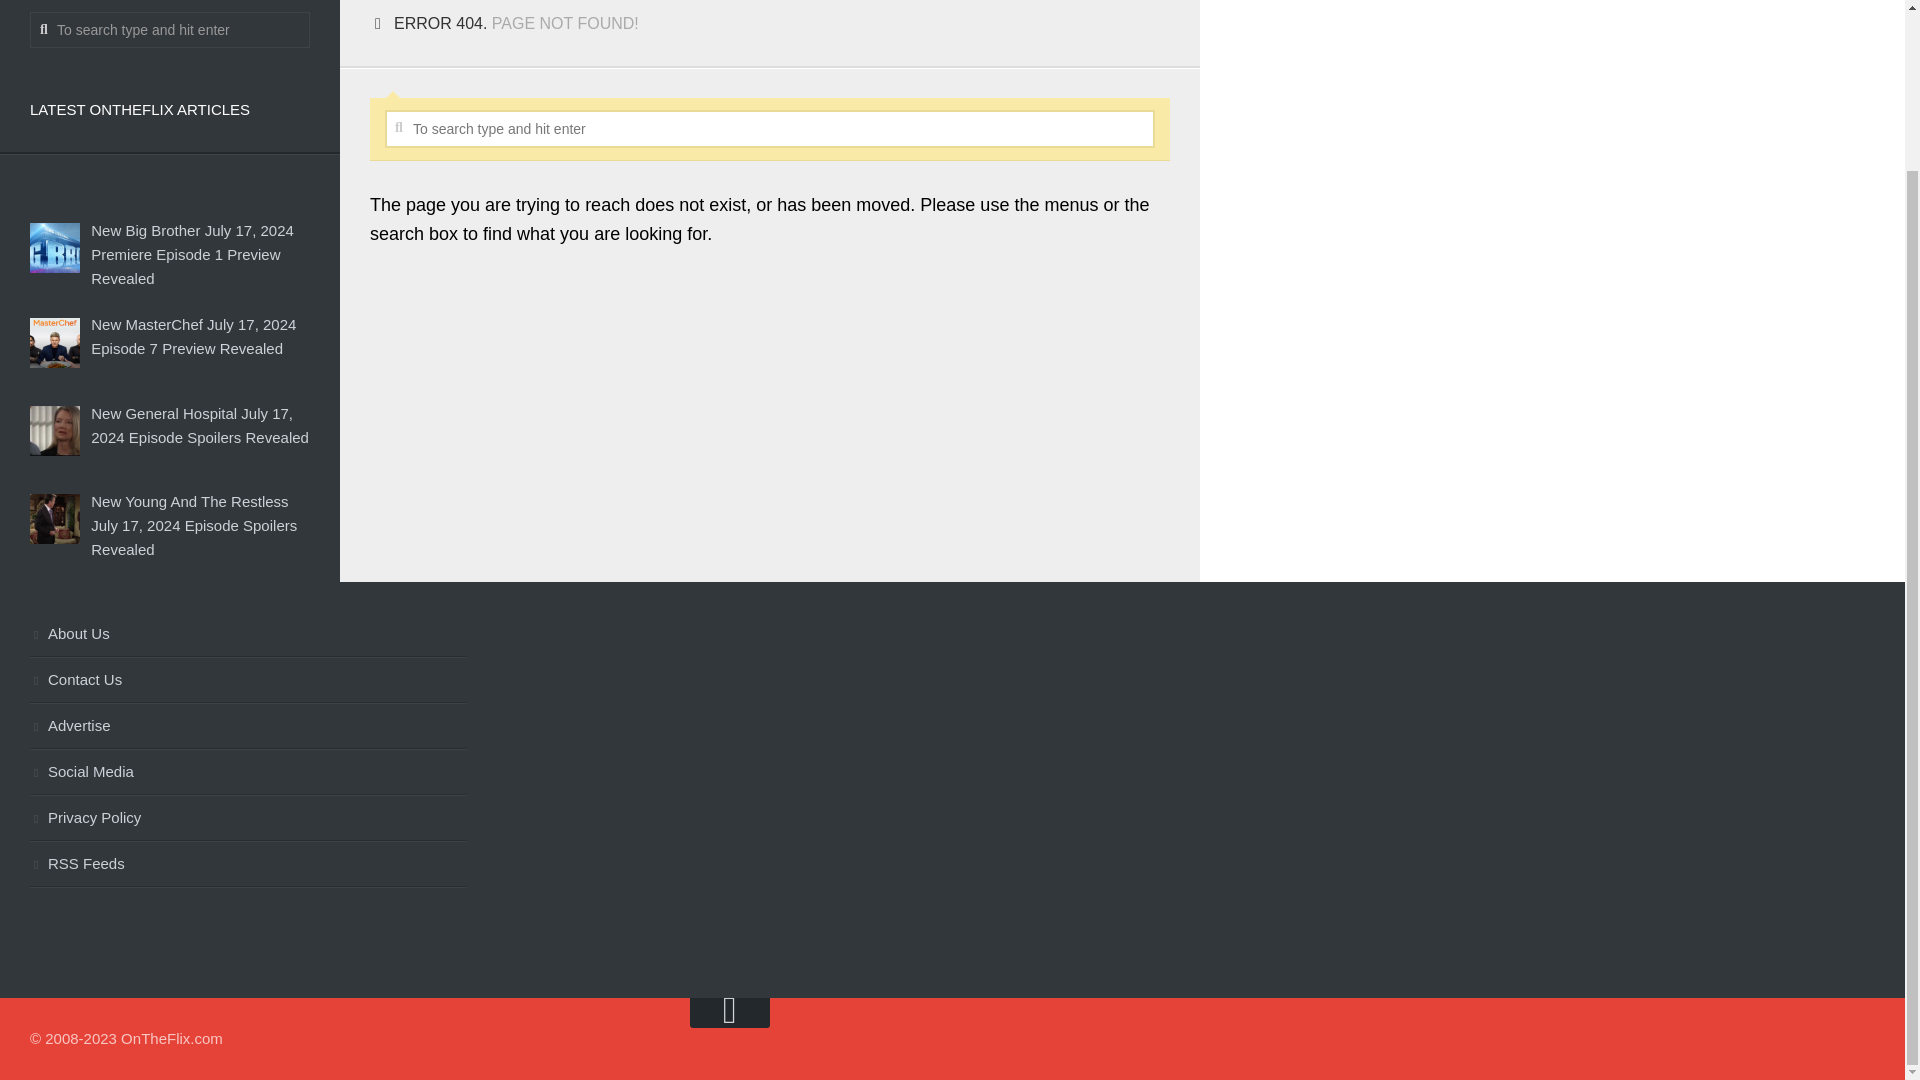 The width and height of the screenshot is (1920, 1080). What do you see at coordinates (248, 864) in the screenshot?
I see `RSS Feeds` at bounding box center [248, 864].